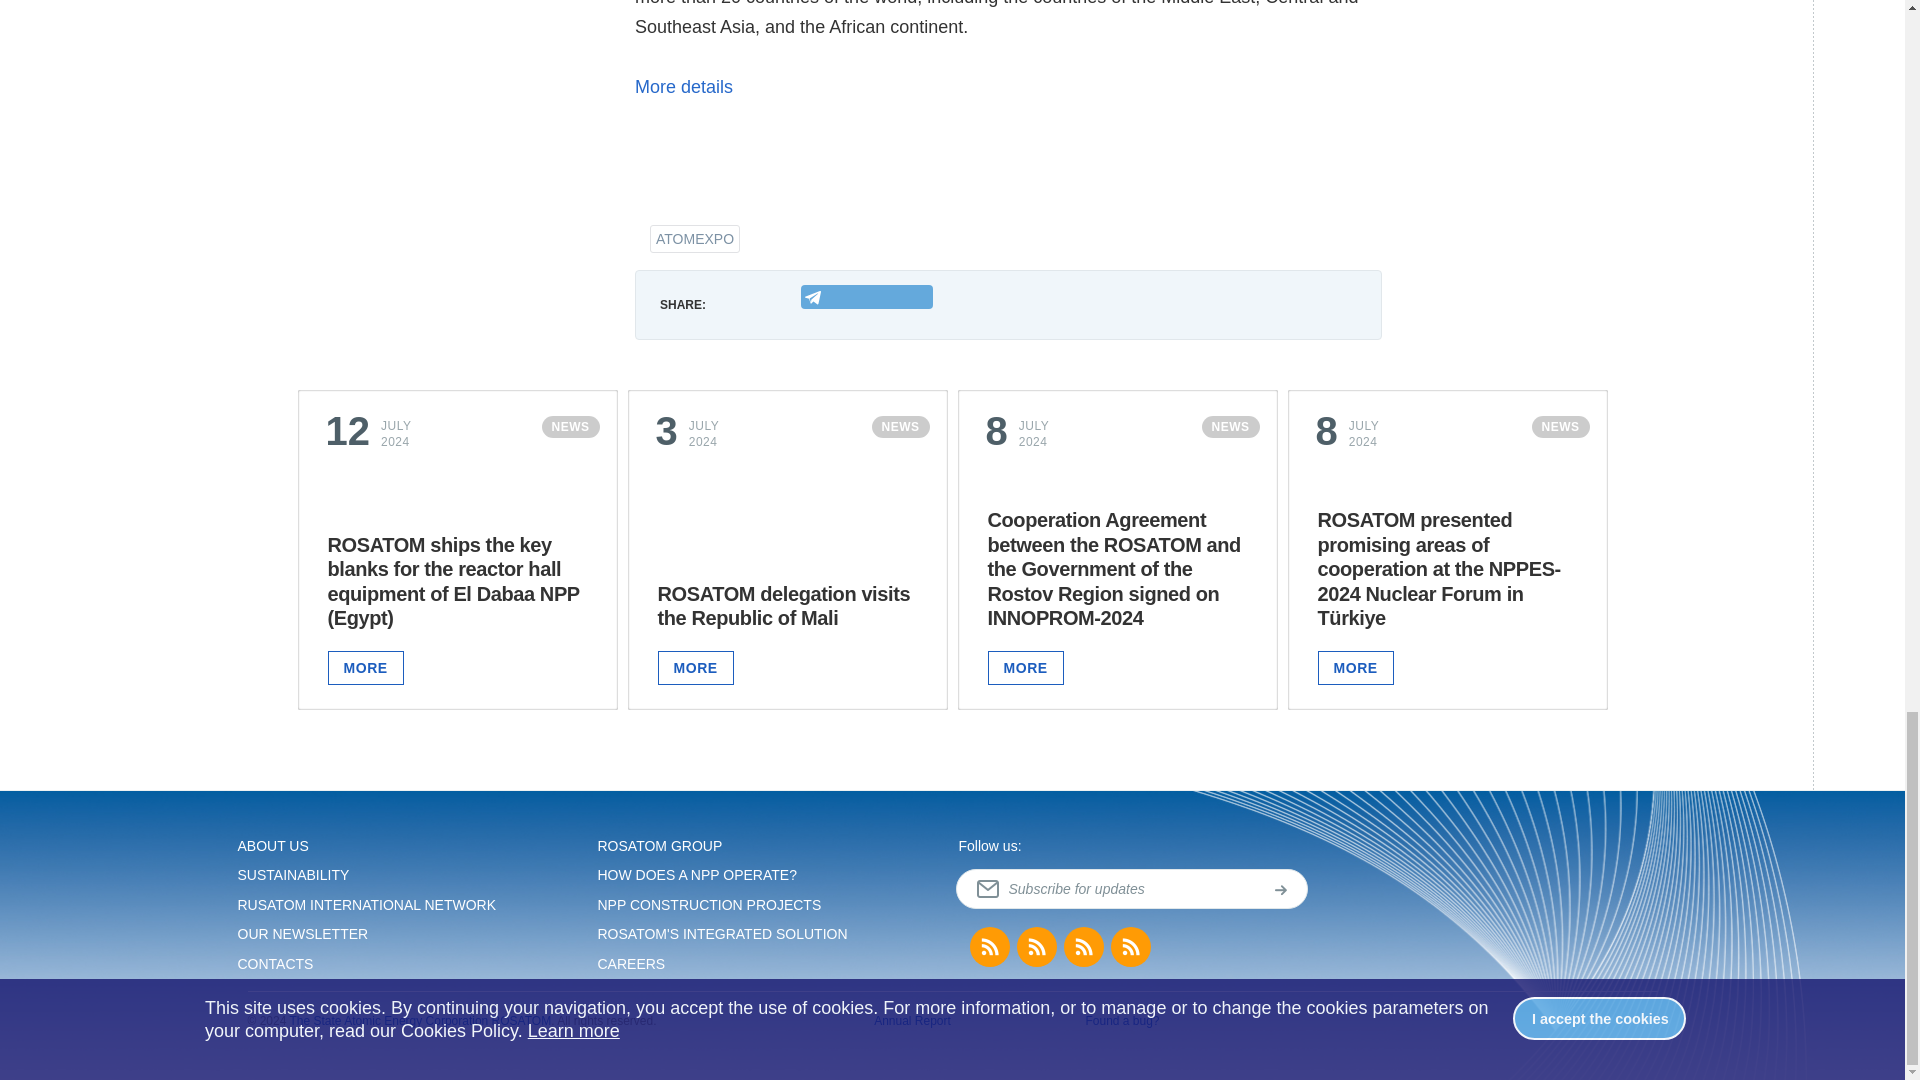 The height and width of the screenshot is (1080, 1920). I want to click on Atom: News, so click(1084, 946).